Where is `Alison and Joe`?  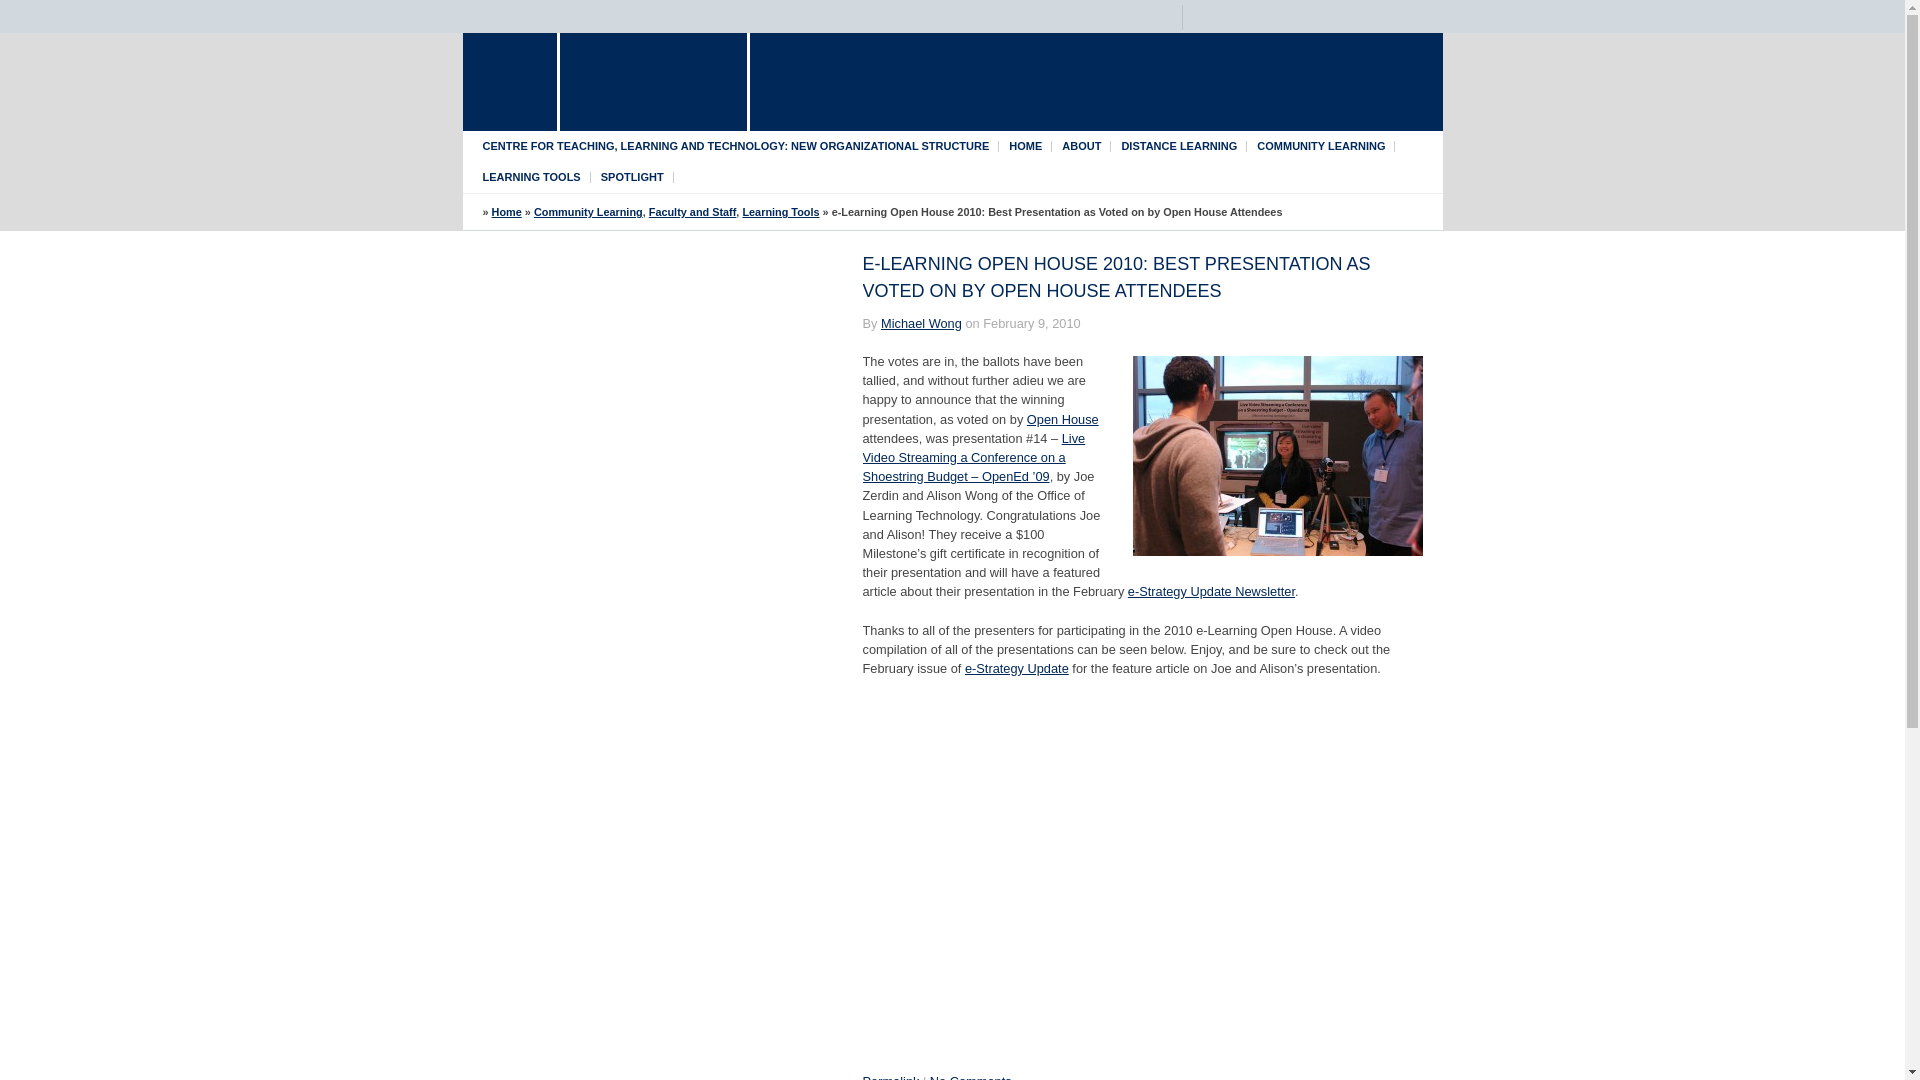
Alison and Joe is located at coordinates (1277, 456).